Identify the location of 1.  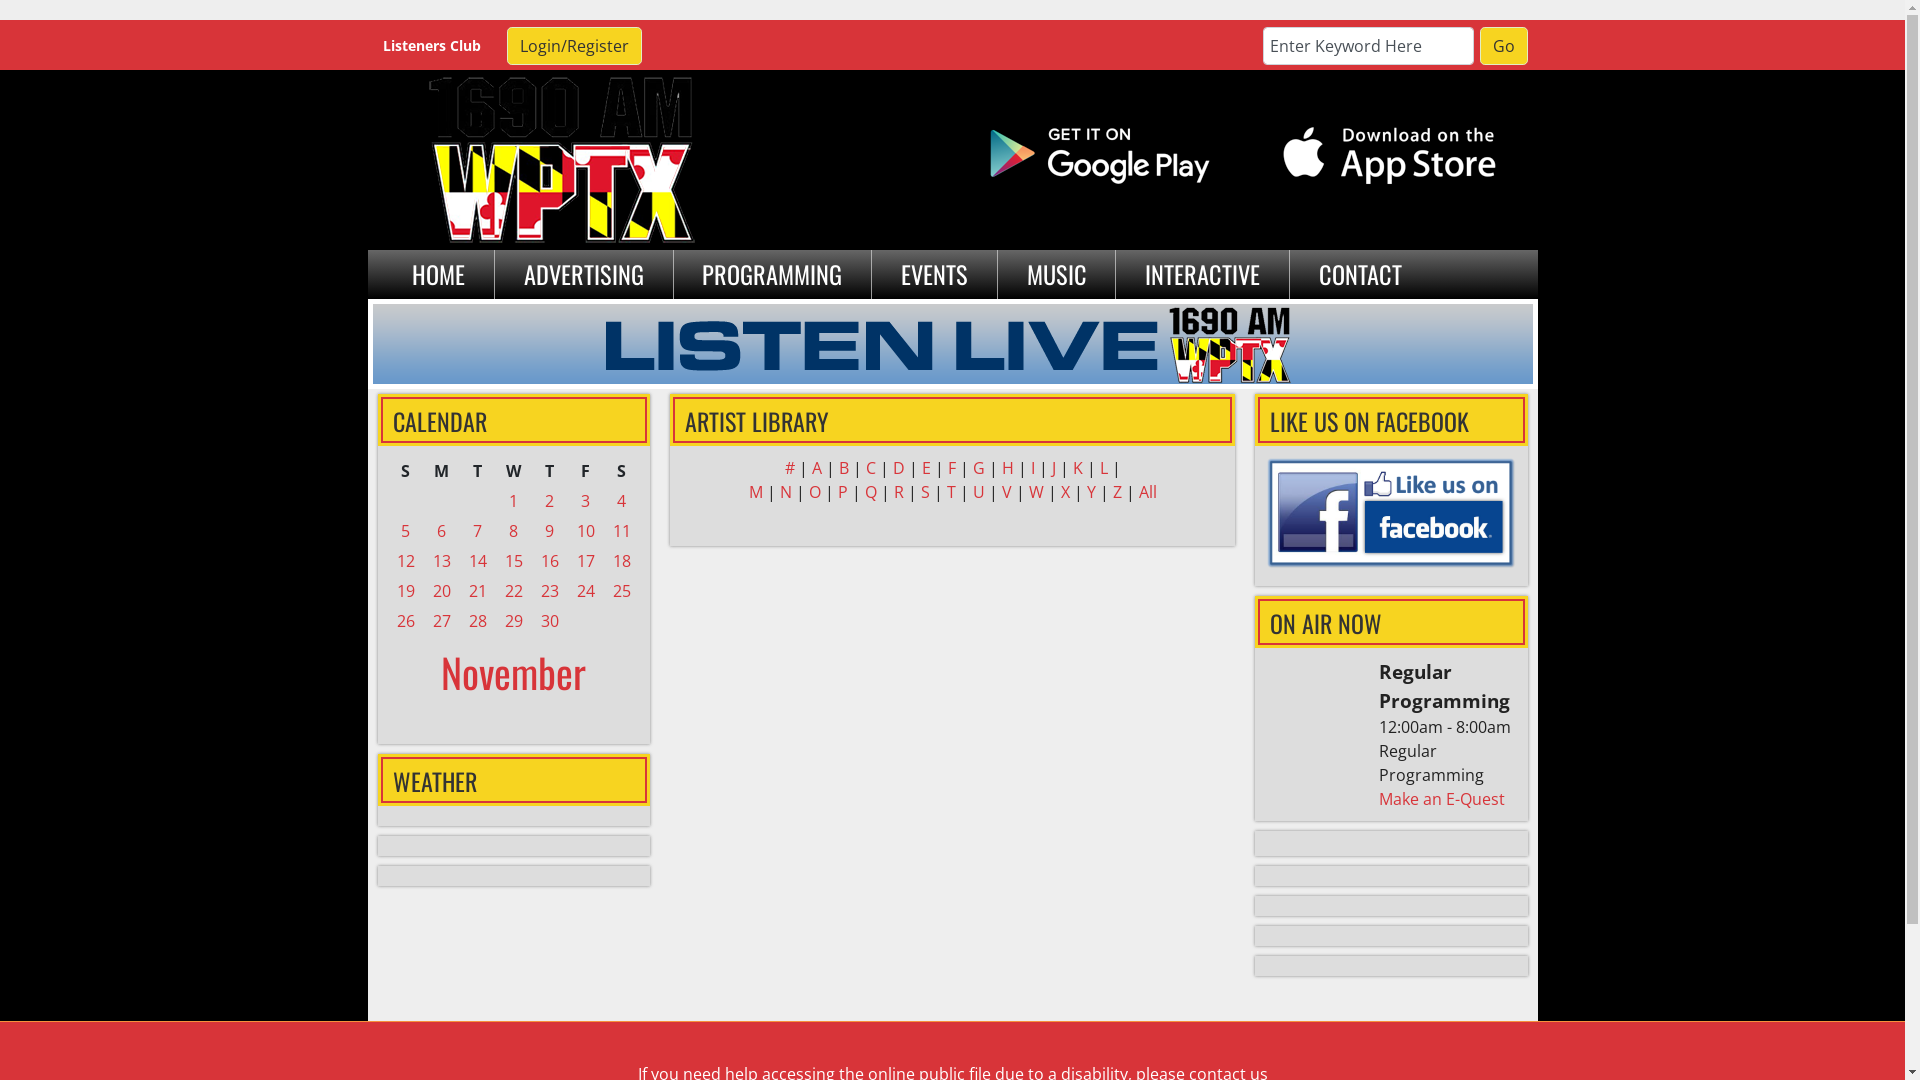
(513, 501).